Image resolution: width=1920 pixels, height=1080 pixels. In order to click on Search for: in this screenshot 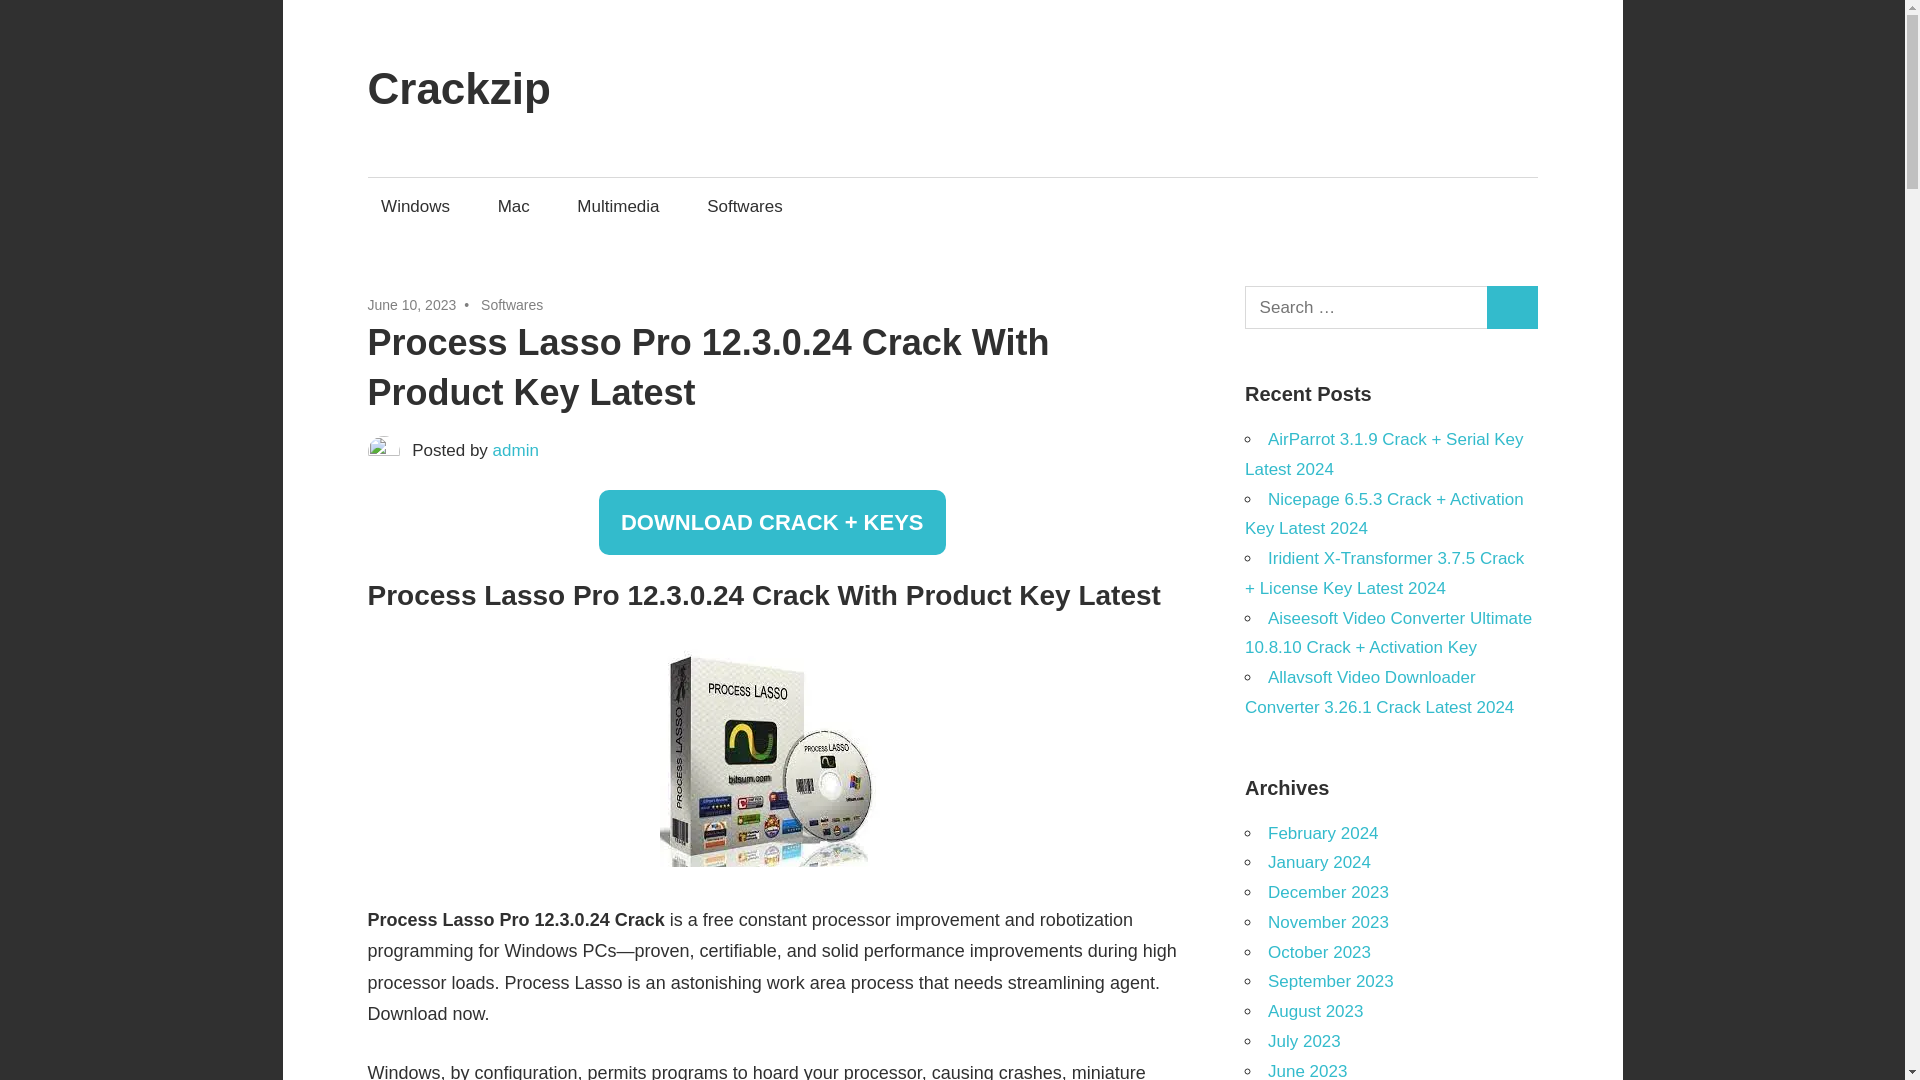, I will do `click(1366, 308)`.